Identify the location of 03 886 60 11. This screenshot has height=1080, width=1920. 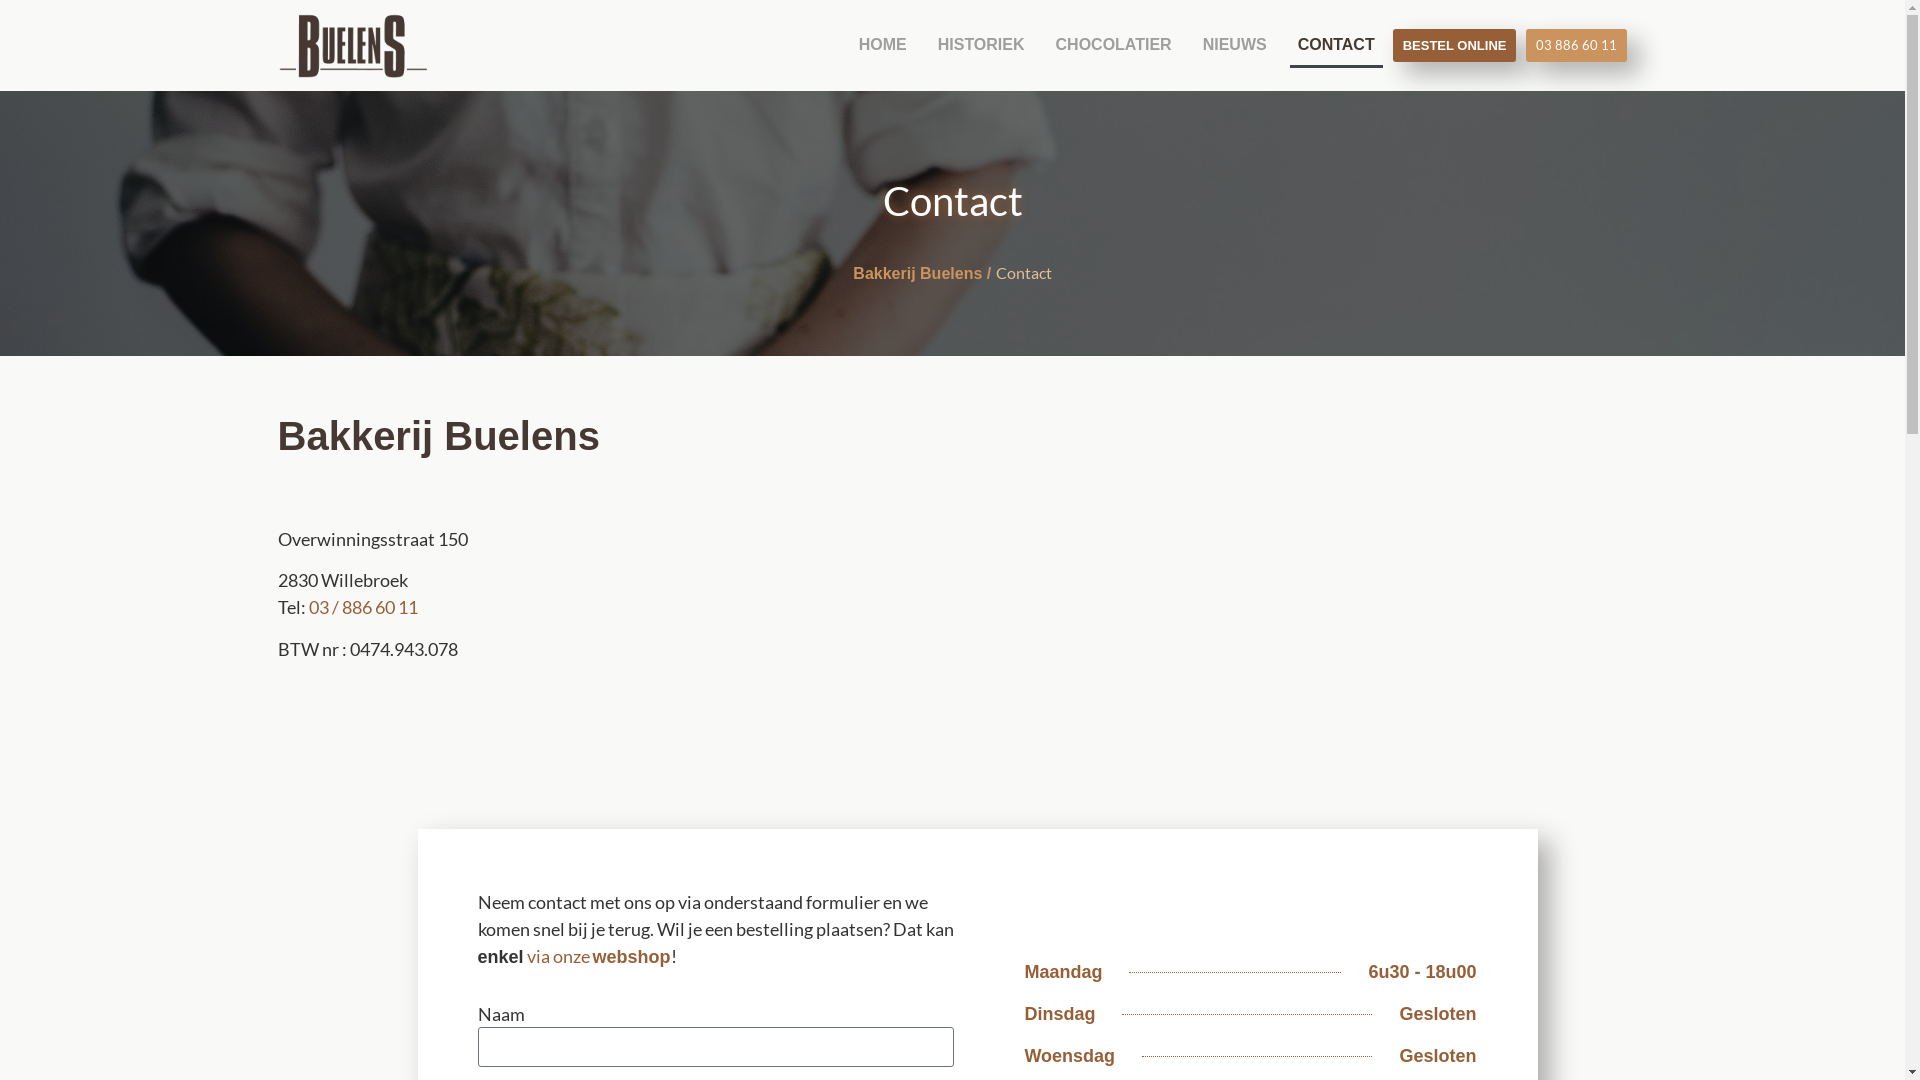
(1576, 46).